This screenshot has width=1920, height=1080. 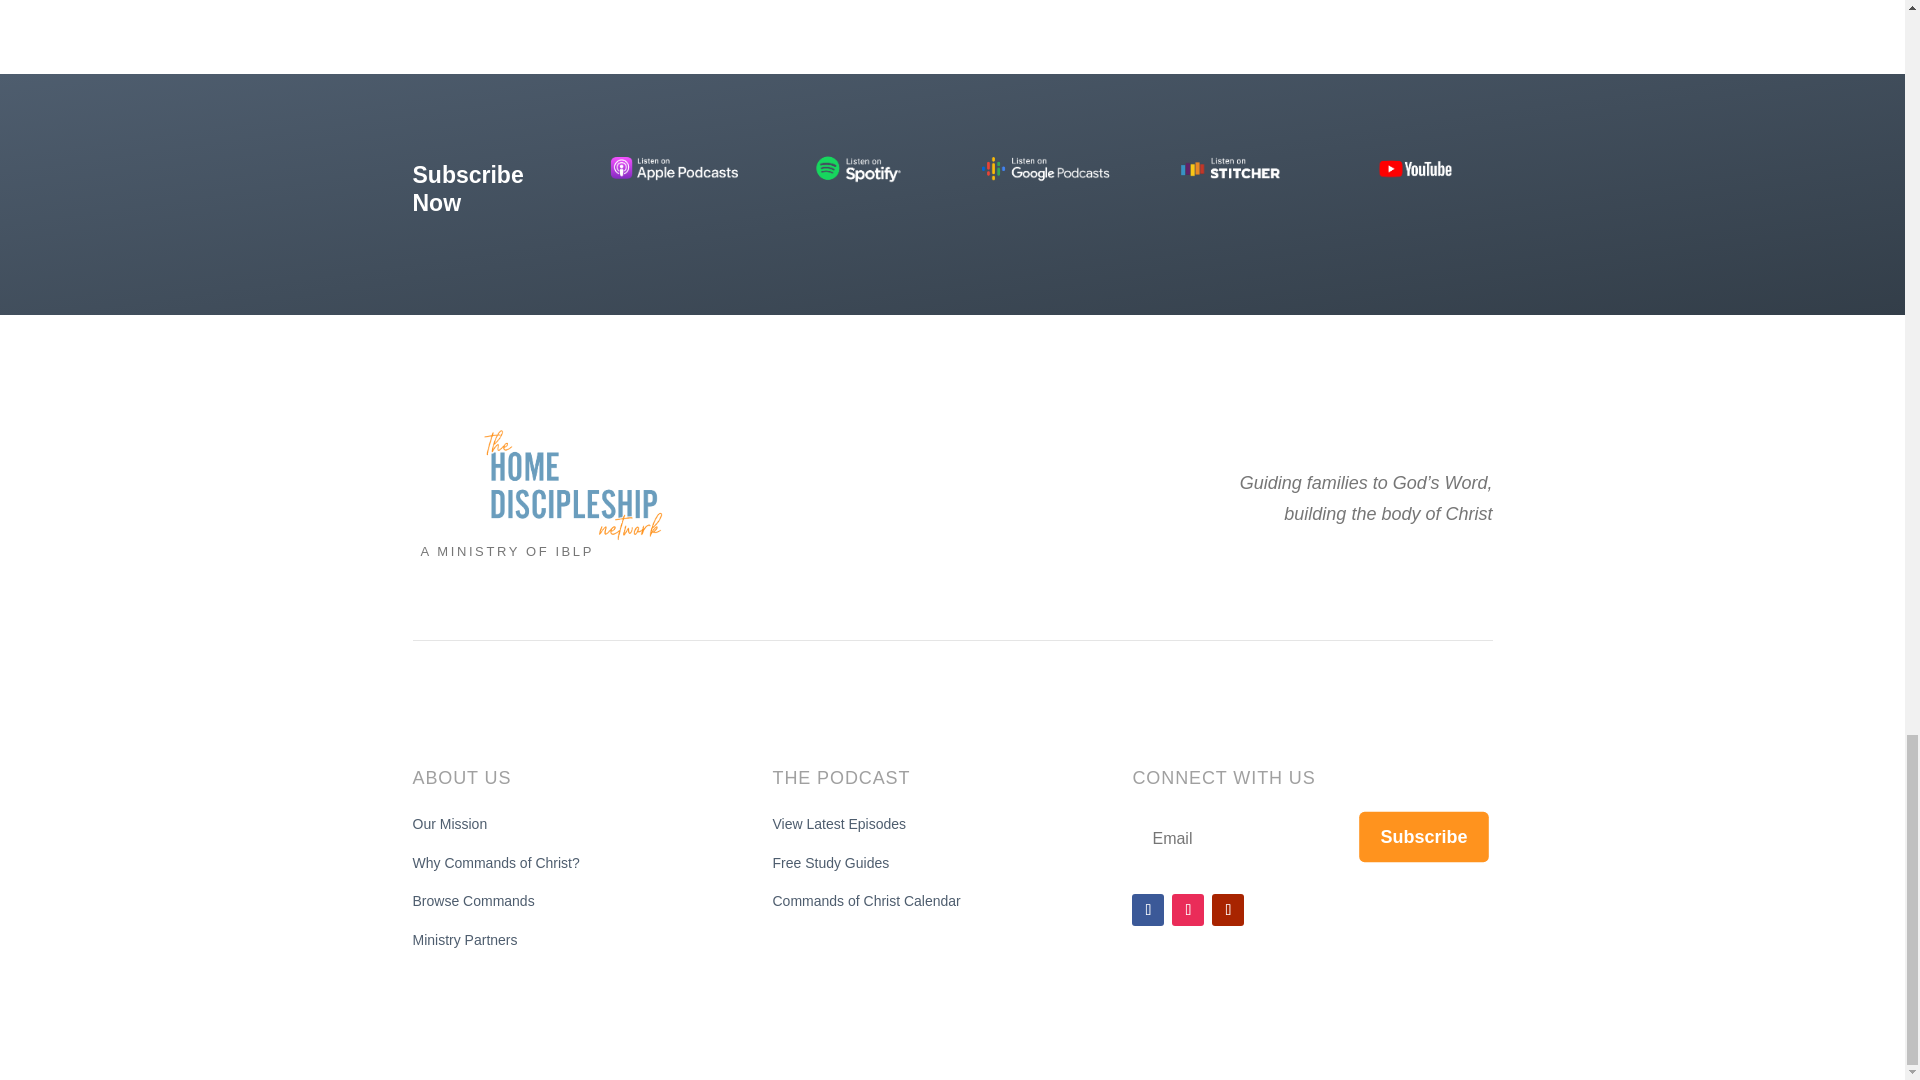 What do you see at coordinates (674, 168) in the screenshot?
I see `apple-podcasts-badge-750png` at bounding box center [674, 168].